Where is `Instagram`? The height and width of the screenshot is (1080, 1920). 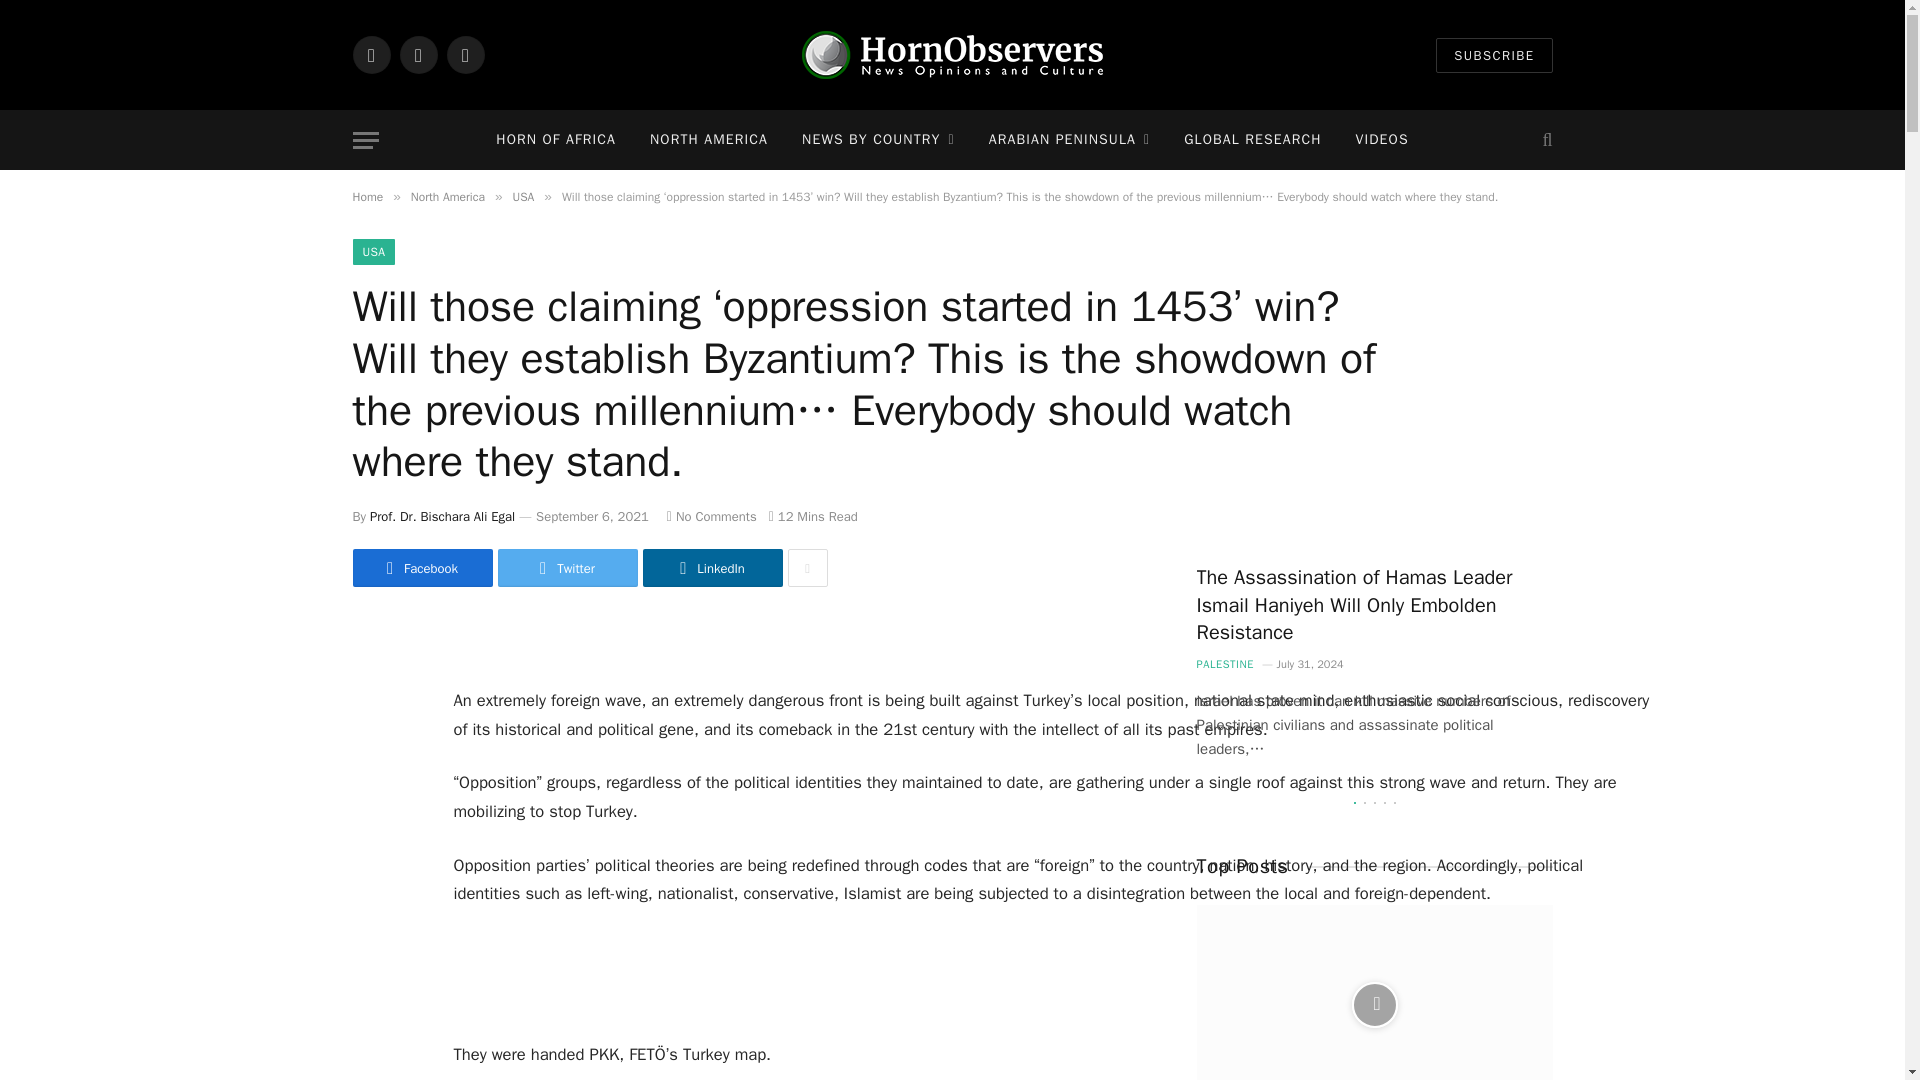 Instagram is located at coordinates (464, 54).